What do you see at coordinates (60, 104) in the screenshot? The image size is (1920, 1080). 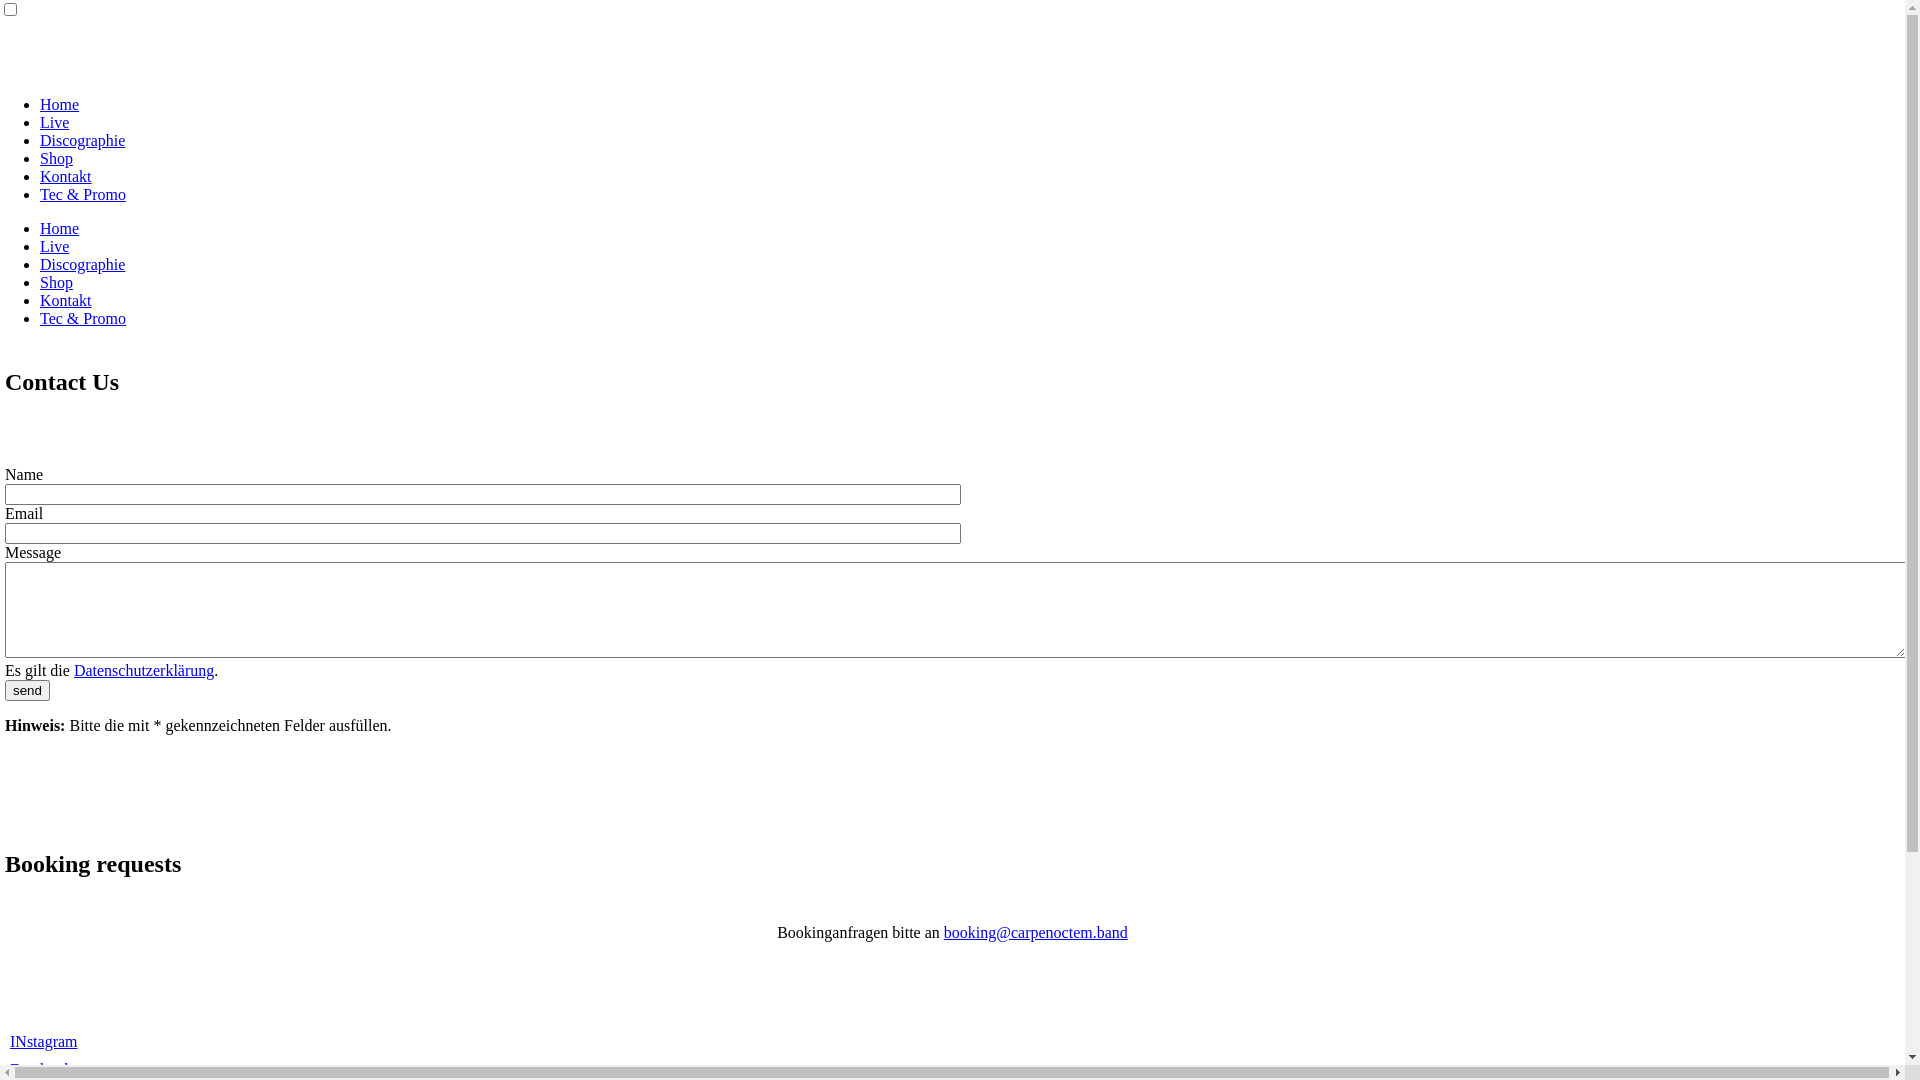 I see `Home` at bounding box center [60, 104].